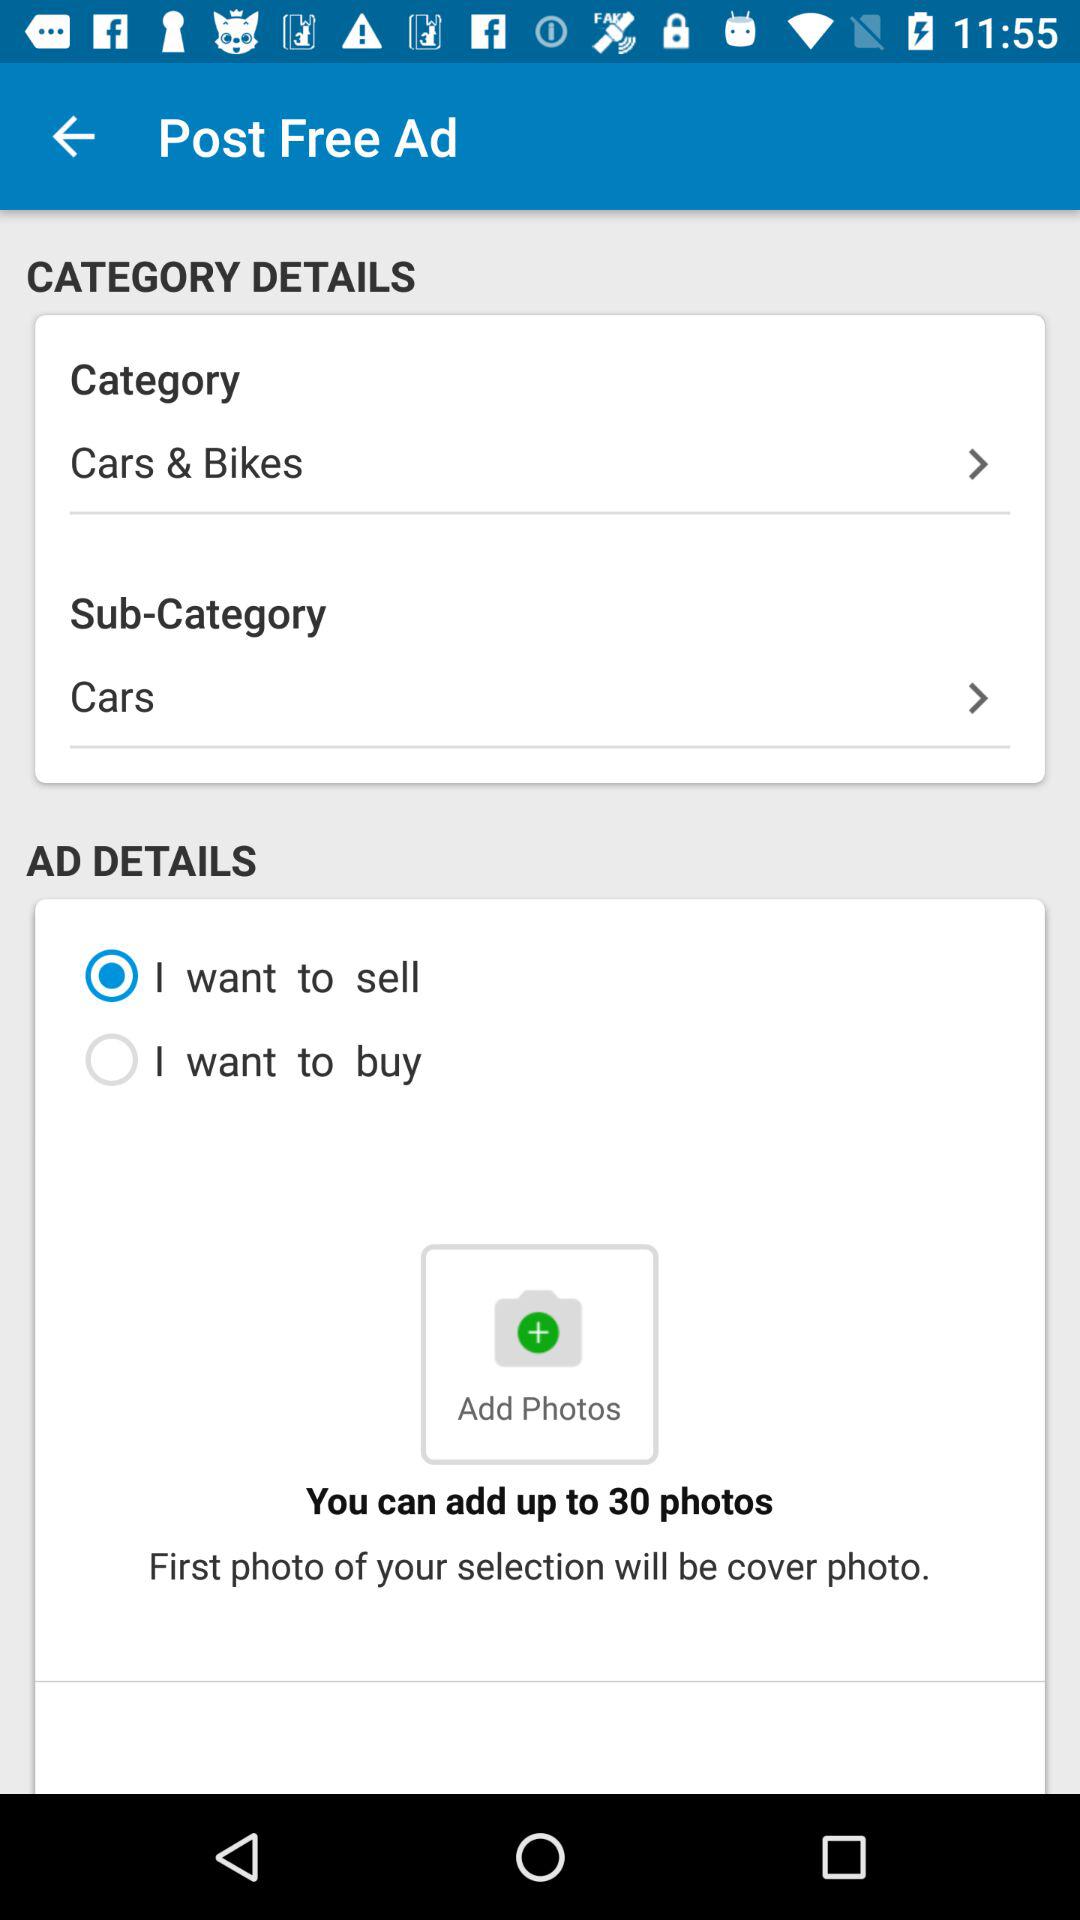  Describe the element at coordinates (73, 136) in the screenshot. I see `turn off the item next to post free ad icon` at that location.